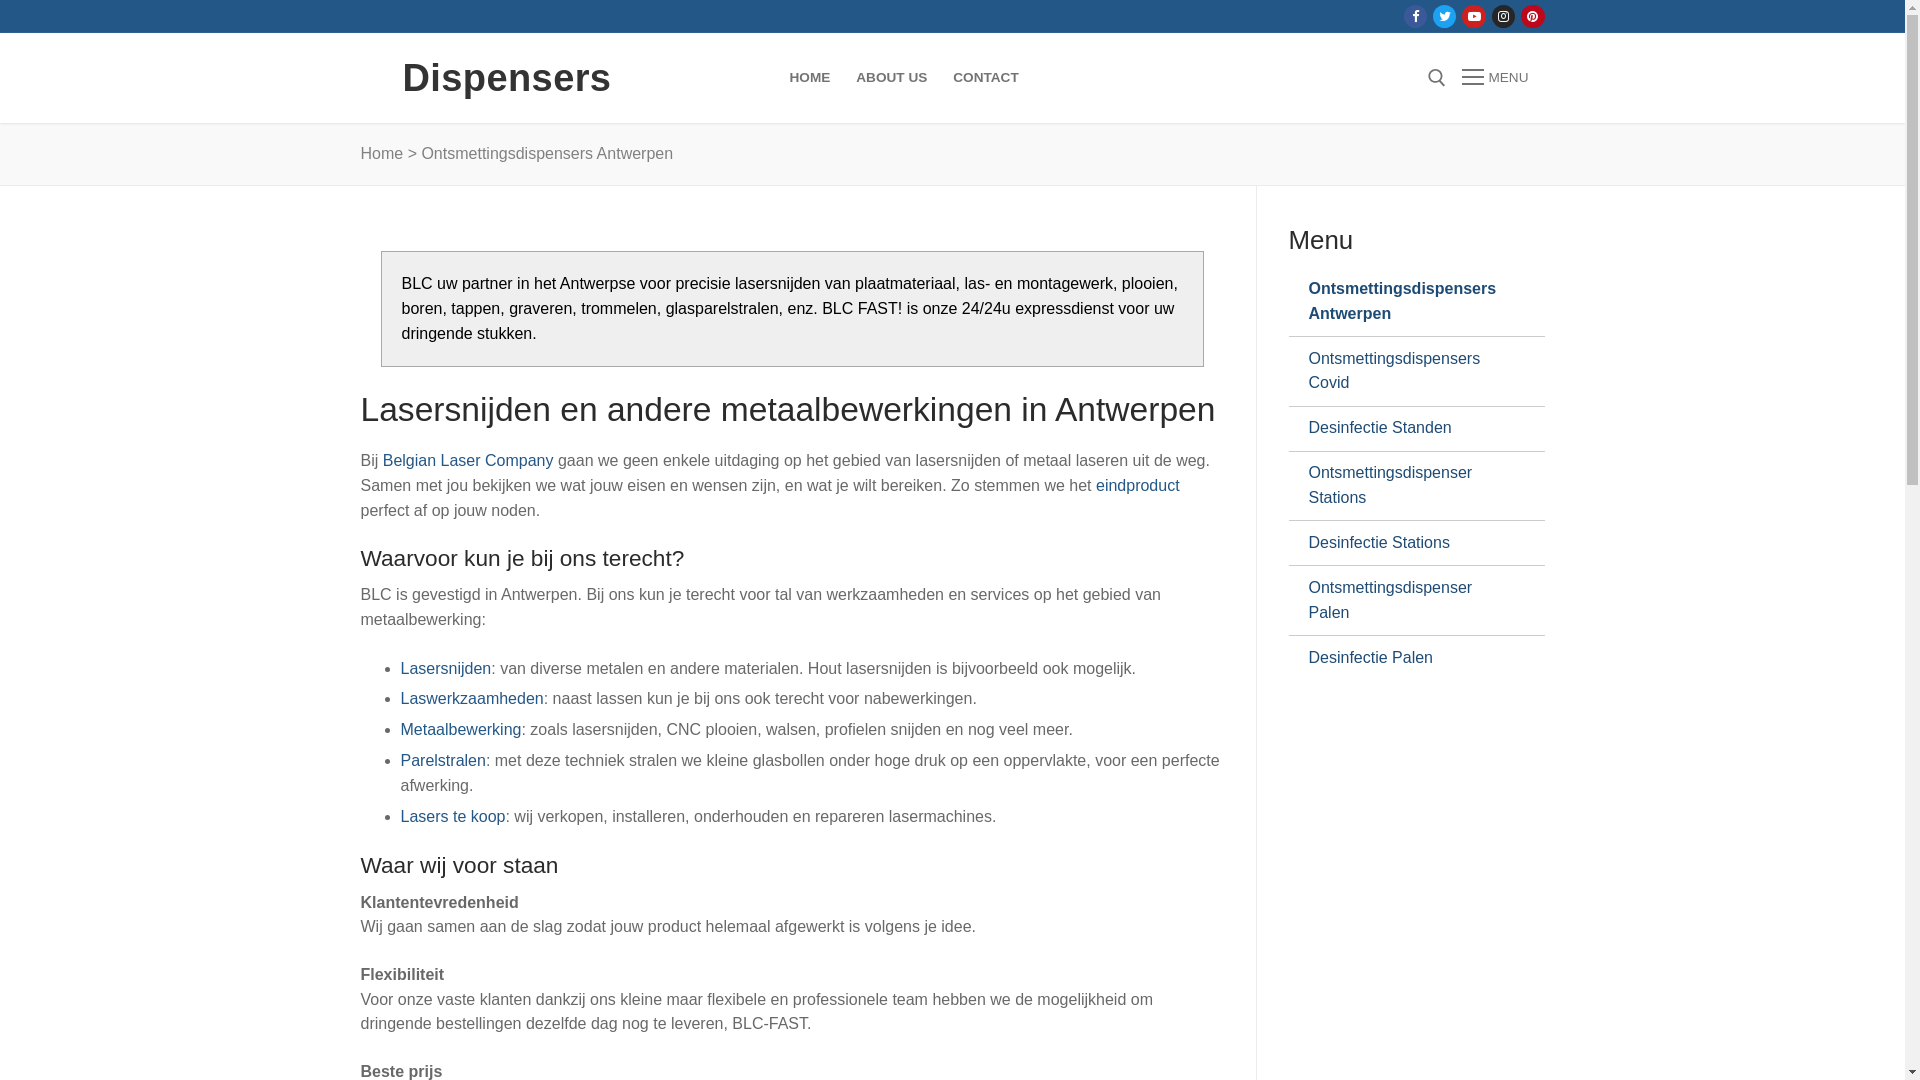  What do you see at coordinates (468, 460) in the screenshot?
I see `Belgian Laser Company` at bounding box center [468, 460].